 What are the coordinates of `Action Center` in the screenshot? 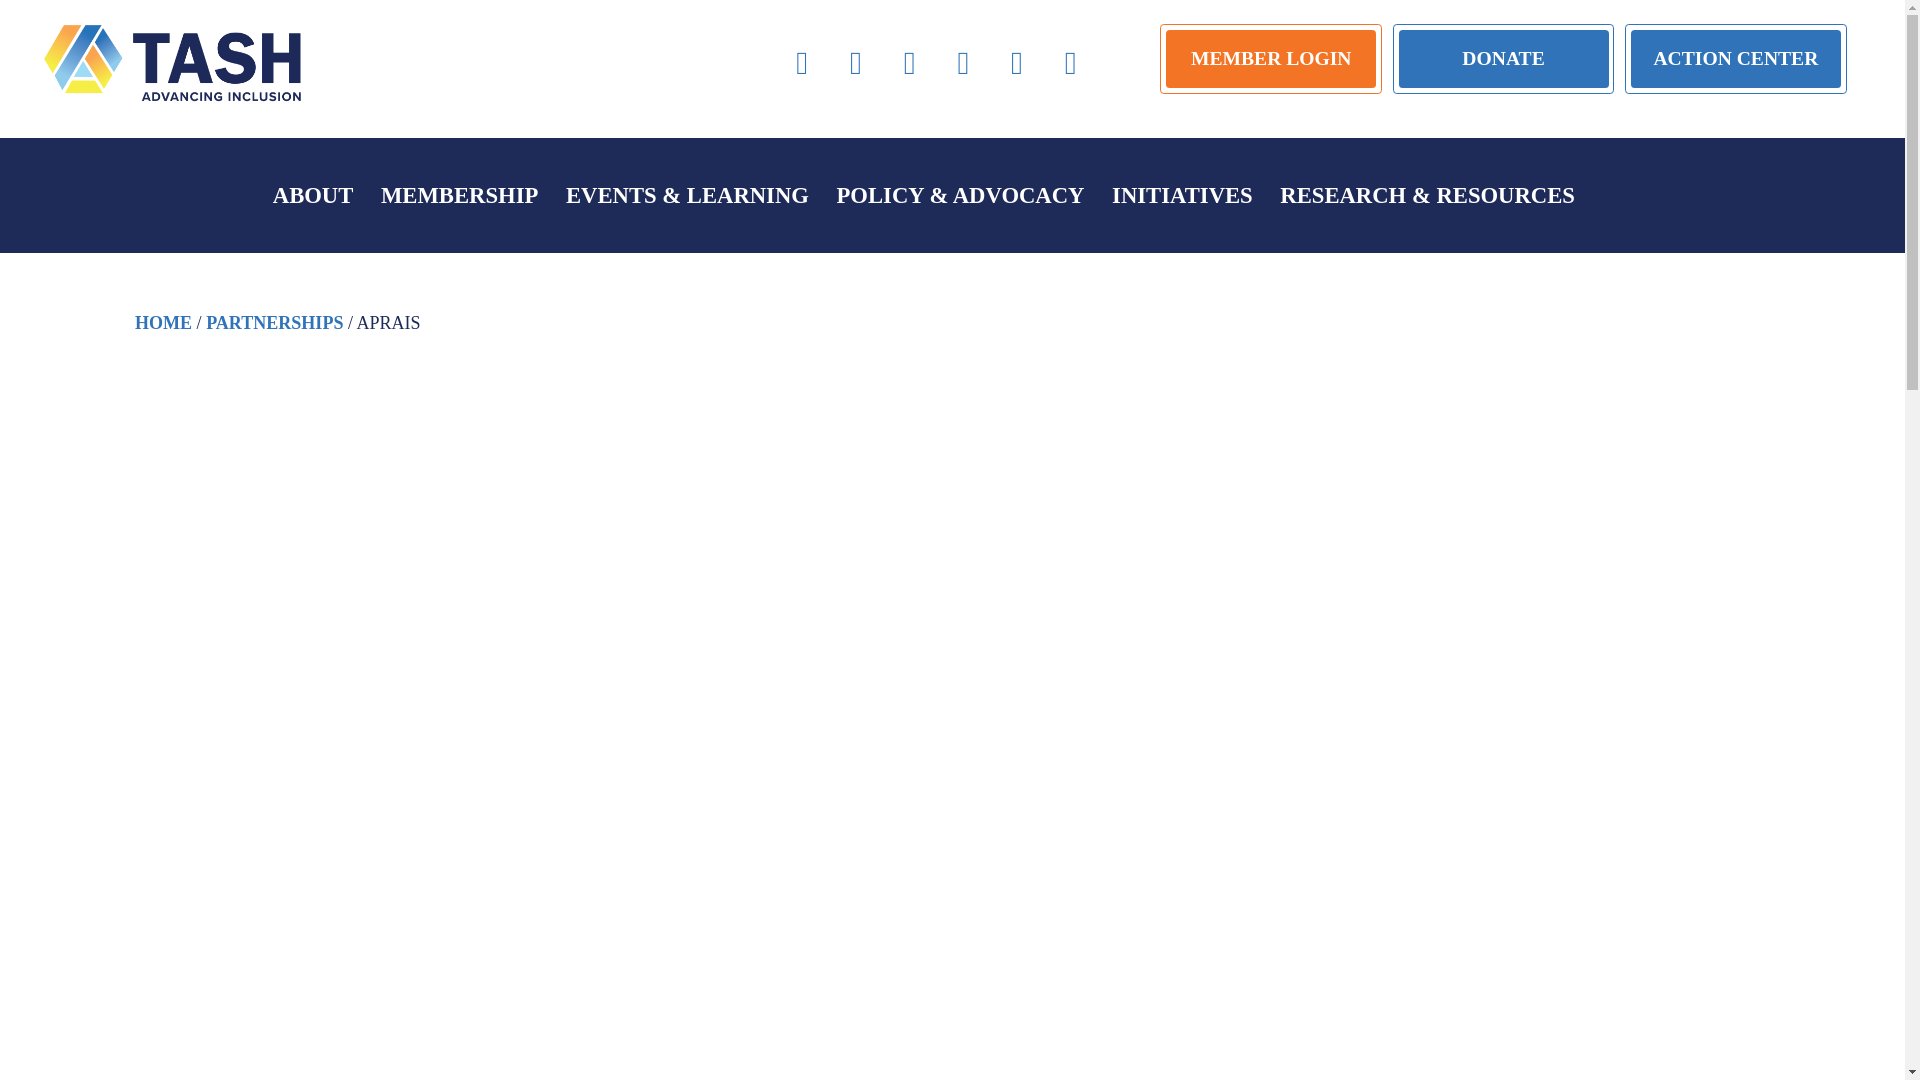 It's located at (1736, 58).